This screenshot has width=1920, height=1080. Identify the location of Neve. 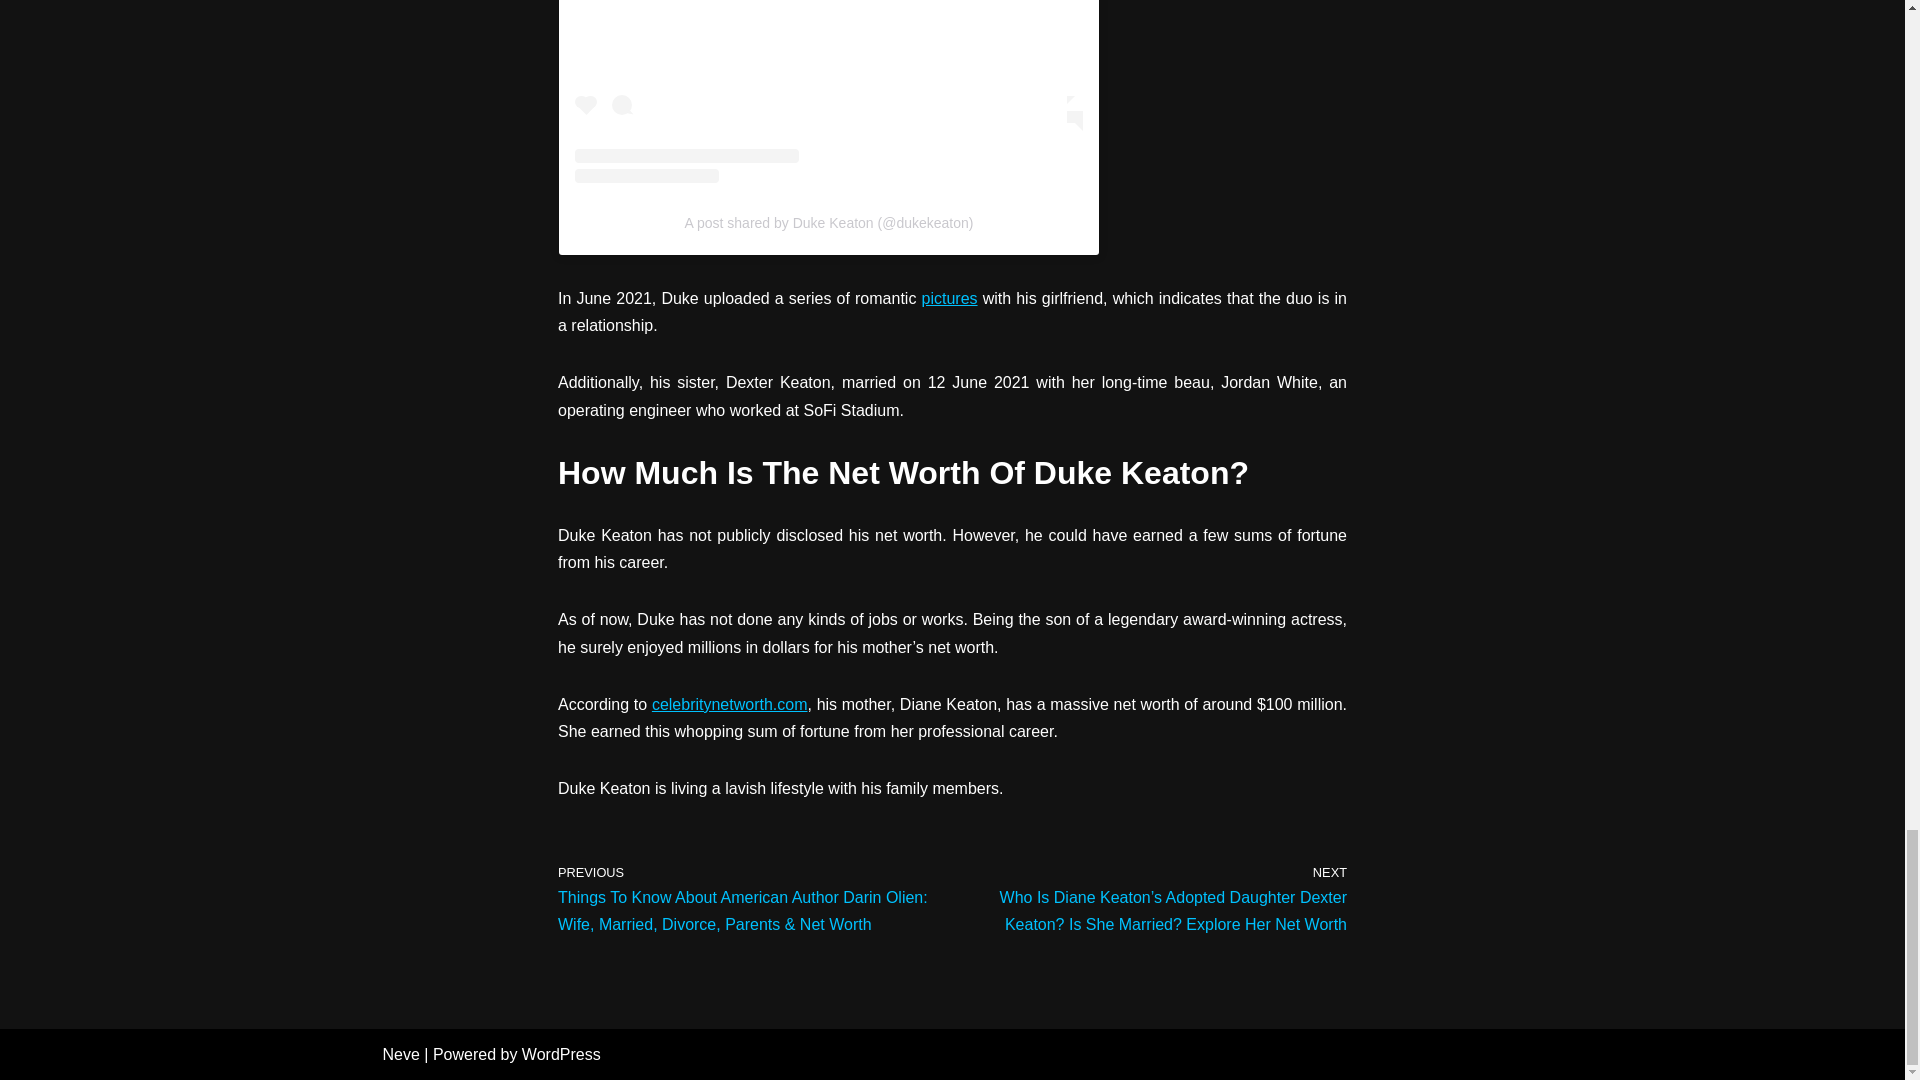
(400, 1054).